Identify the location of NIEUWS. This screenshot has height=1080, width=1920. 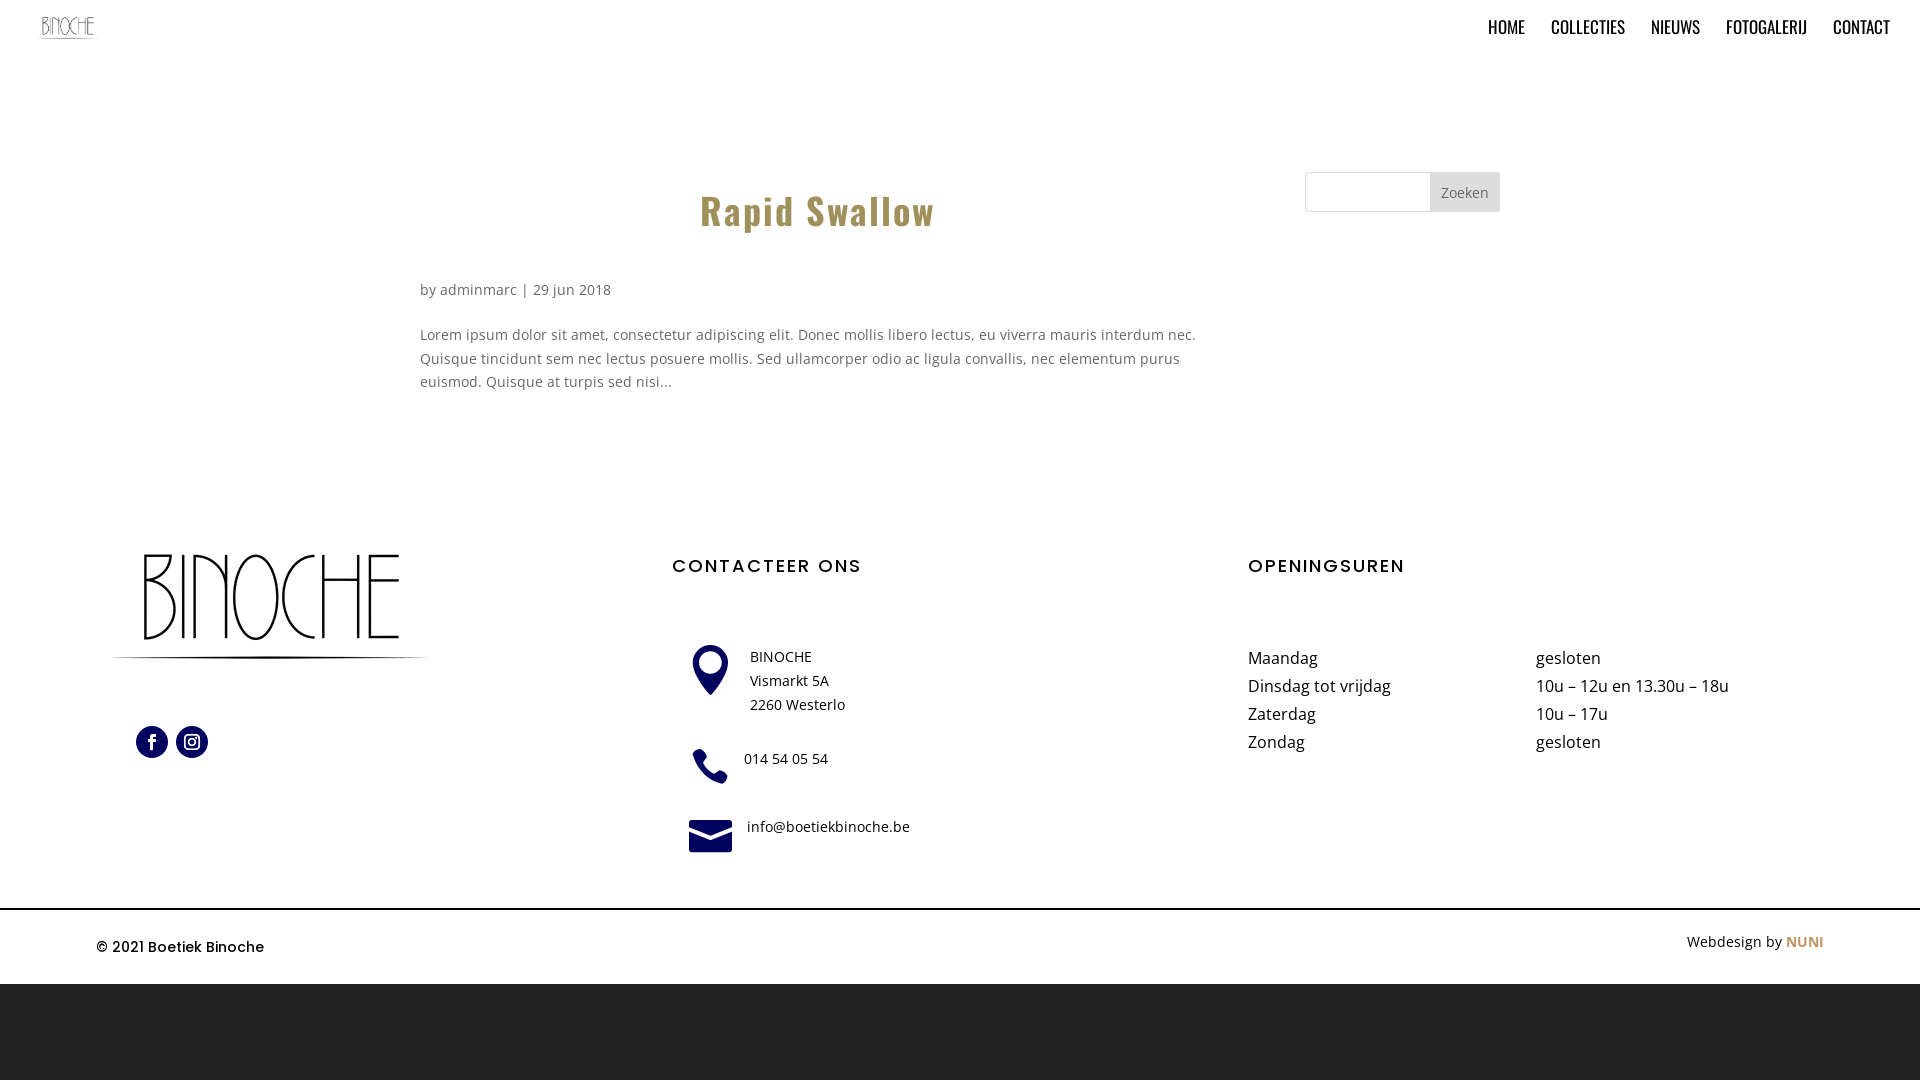
(1676, 37).